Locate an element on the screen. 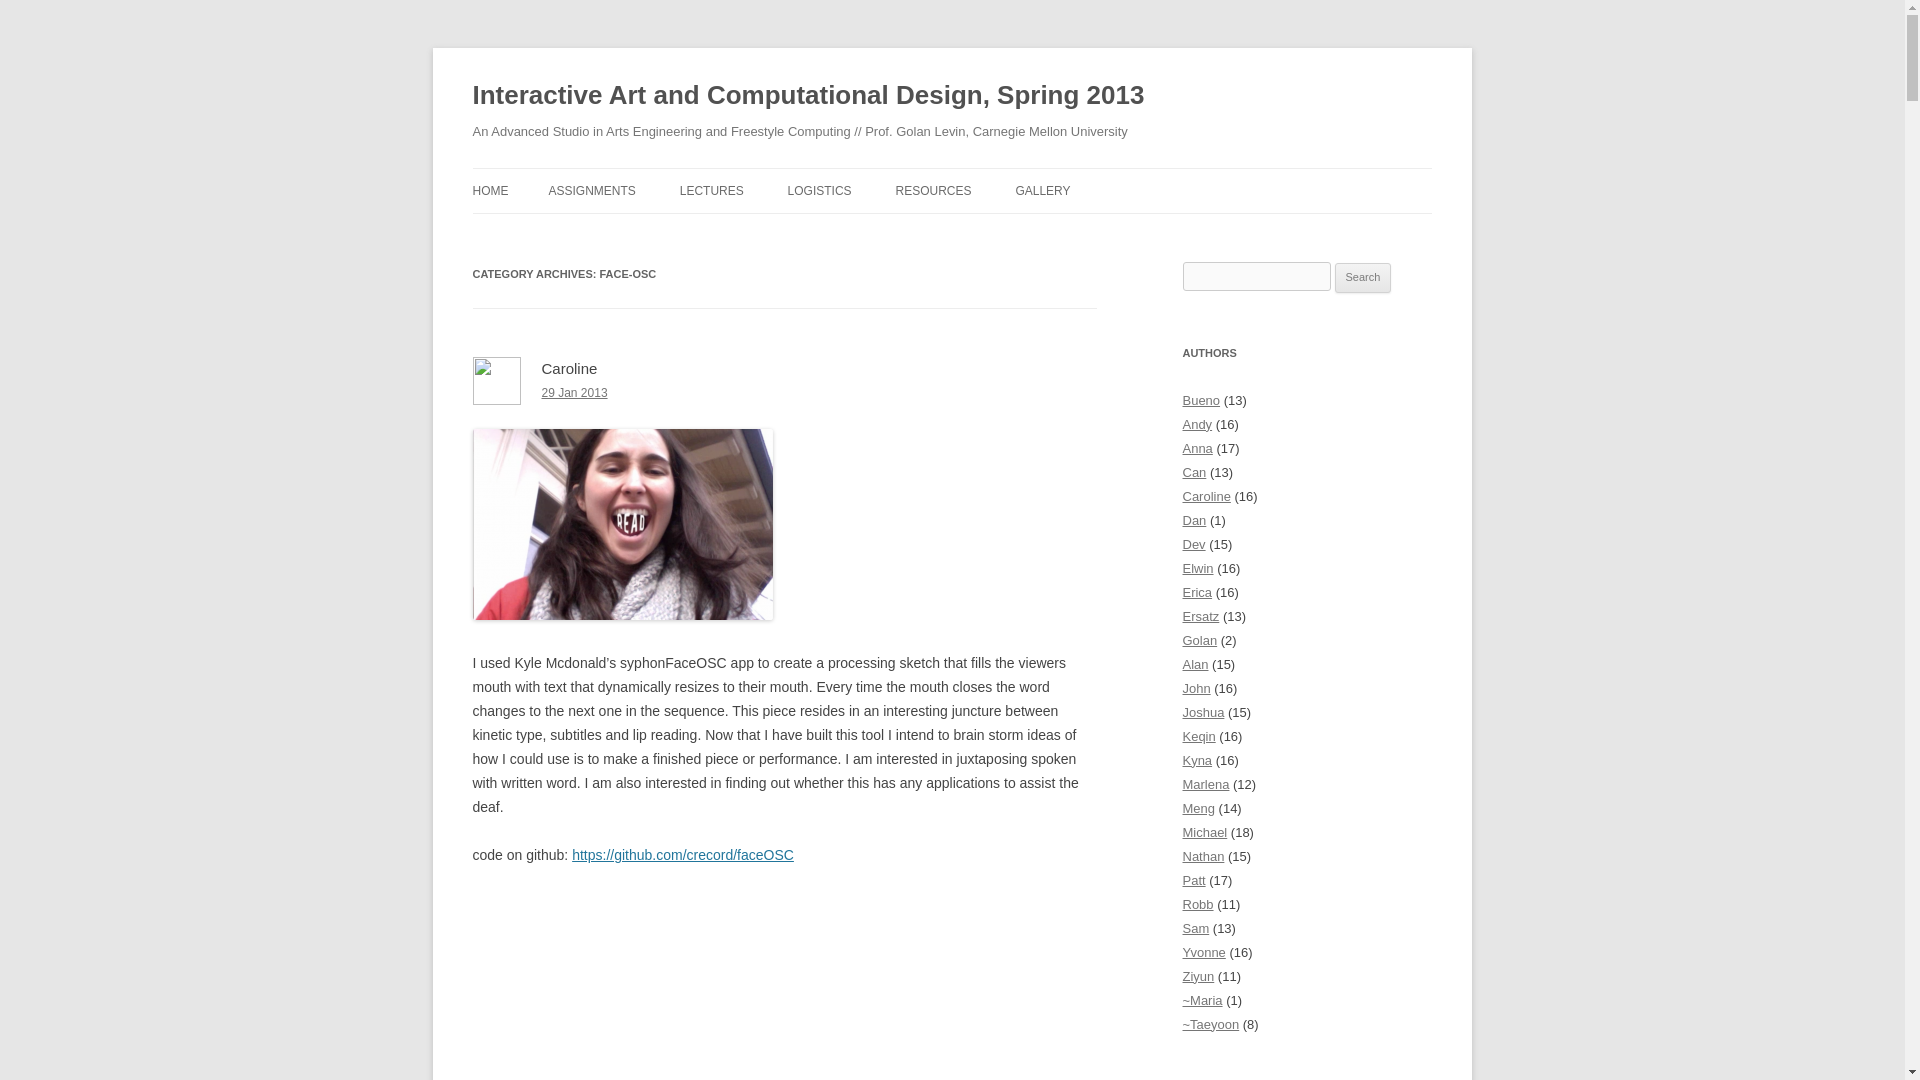  Interactive Art and Computational Design, Spring 2013 is located at coordinates (808, 96).